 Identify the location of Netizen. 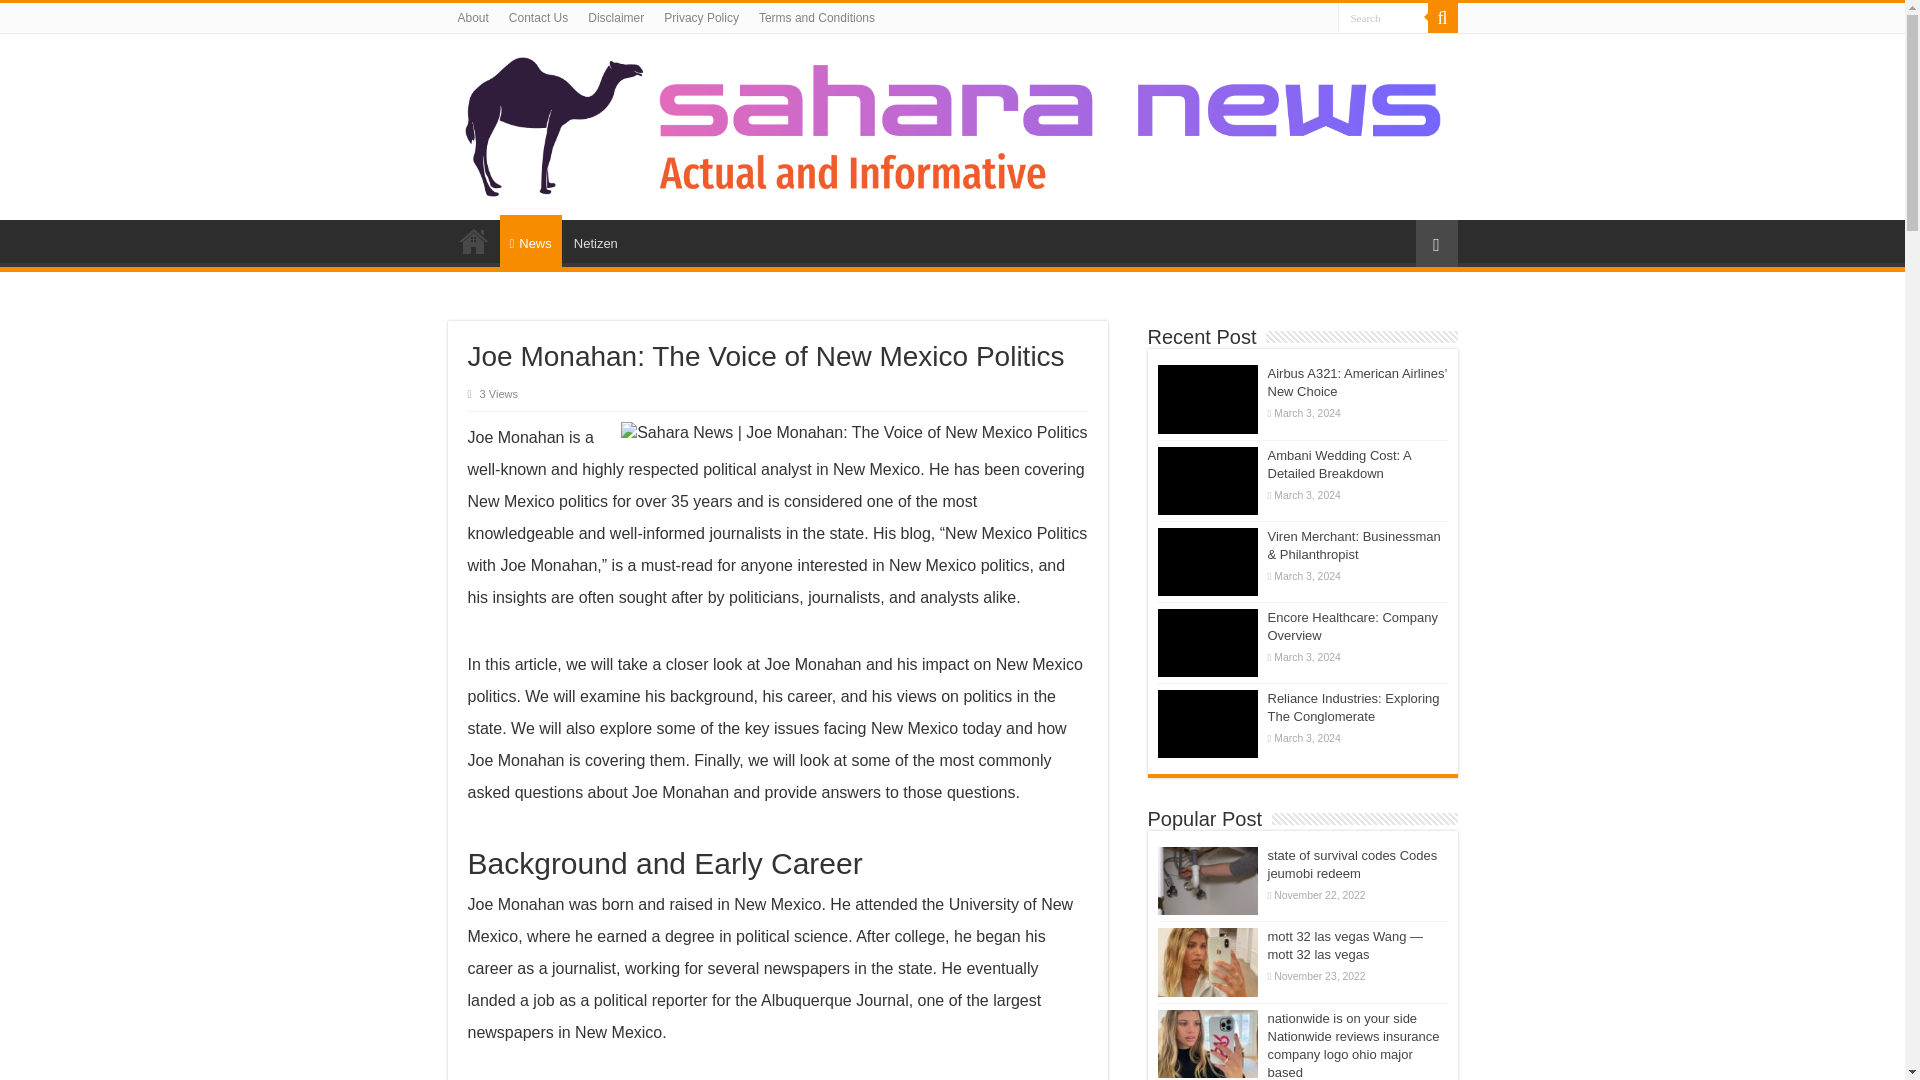
(594, 241).